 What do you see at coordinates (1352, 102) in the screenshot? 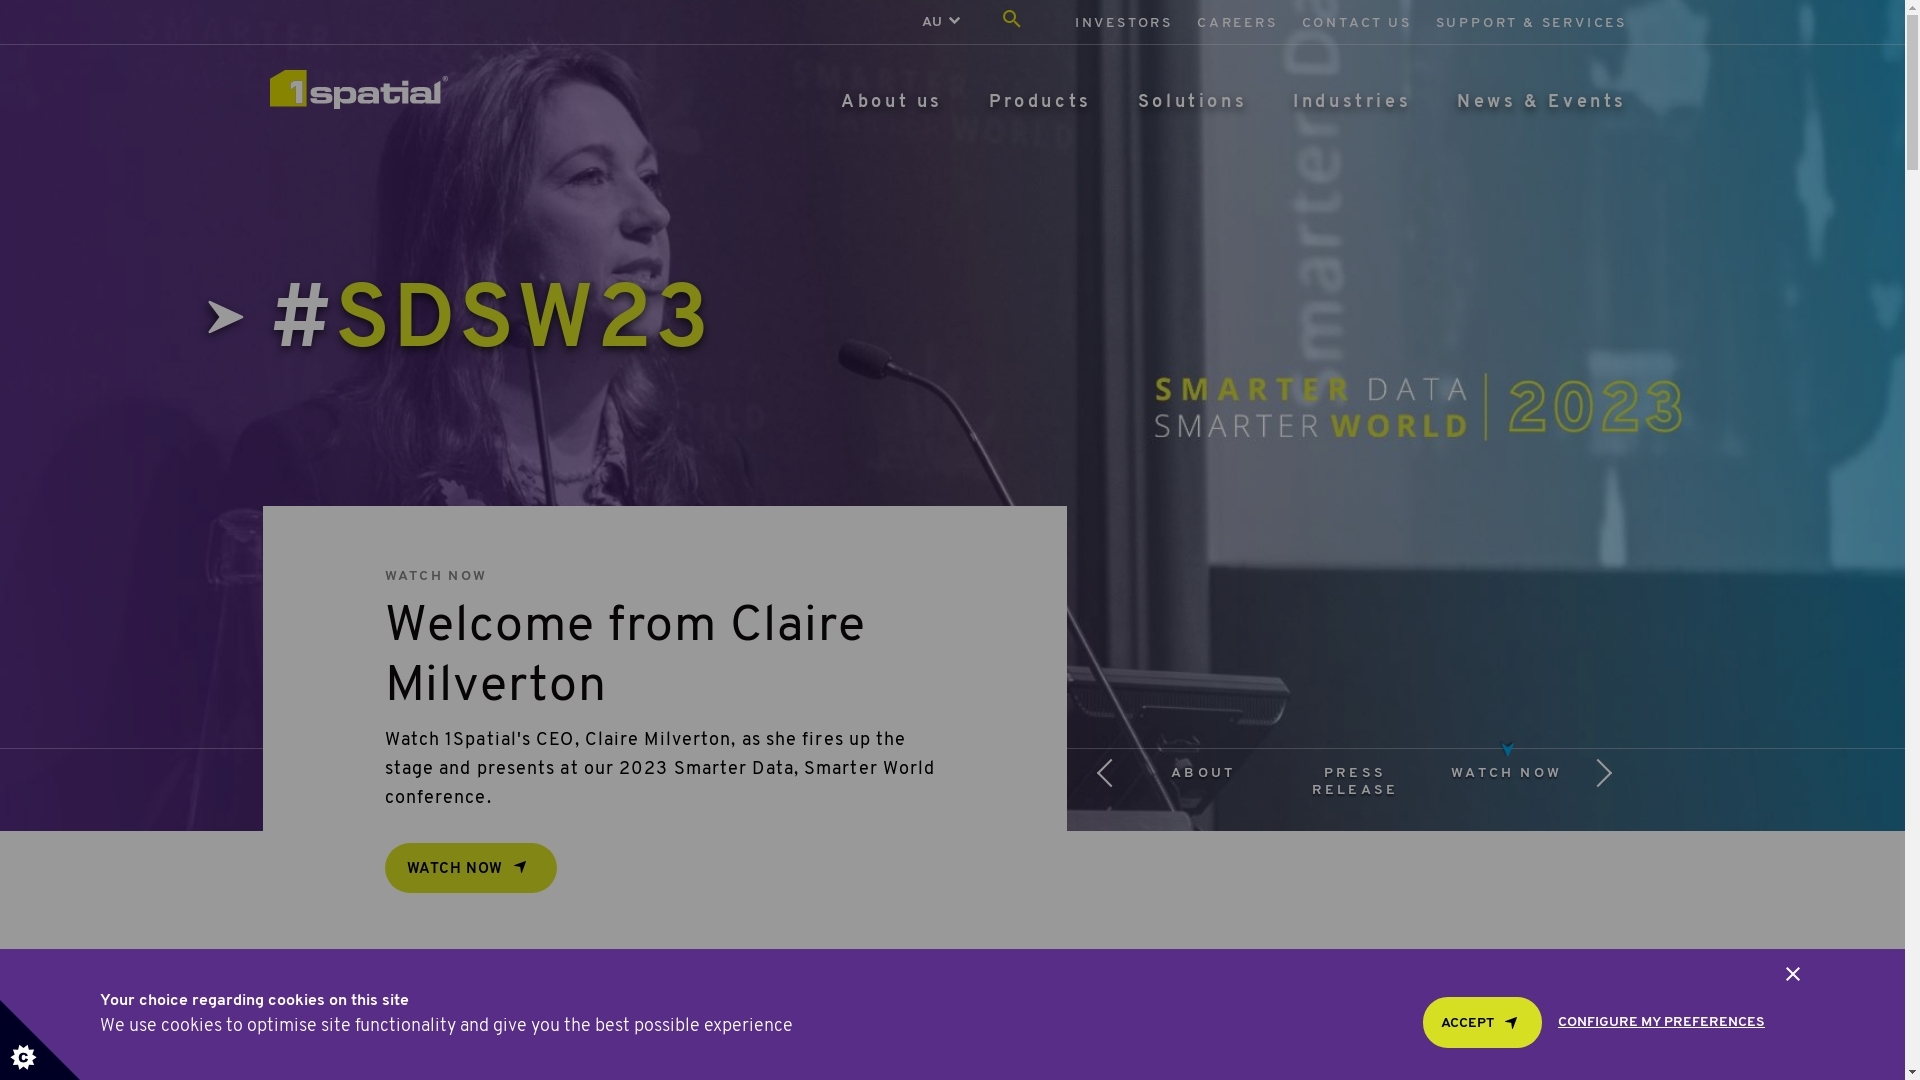
I see `Industries` at bounding box center [1352, 102].